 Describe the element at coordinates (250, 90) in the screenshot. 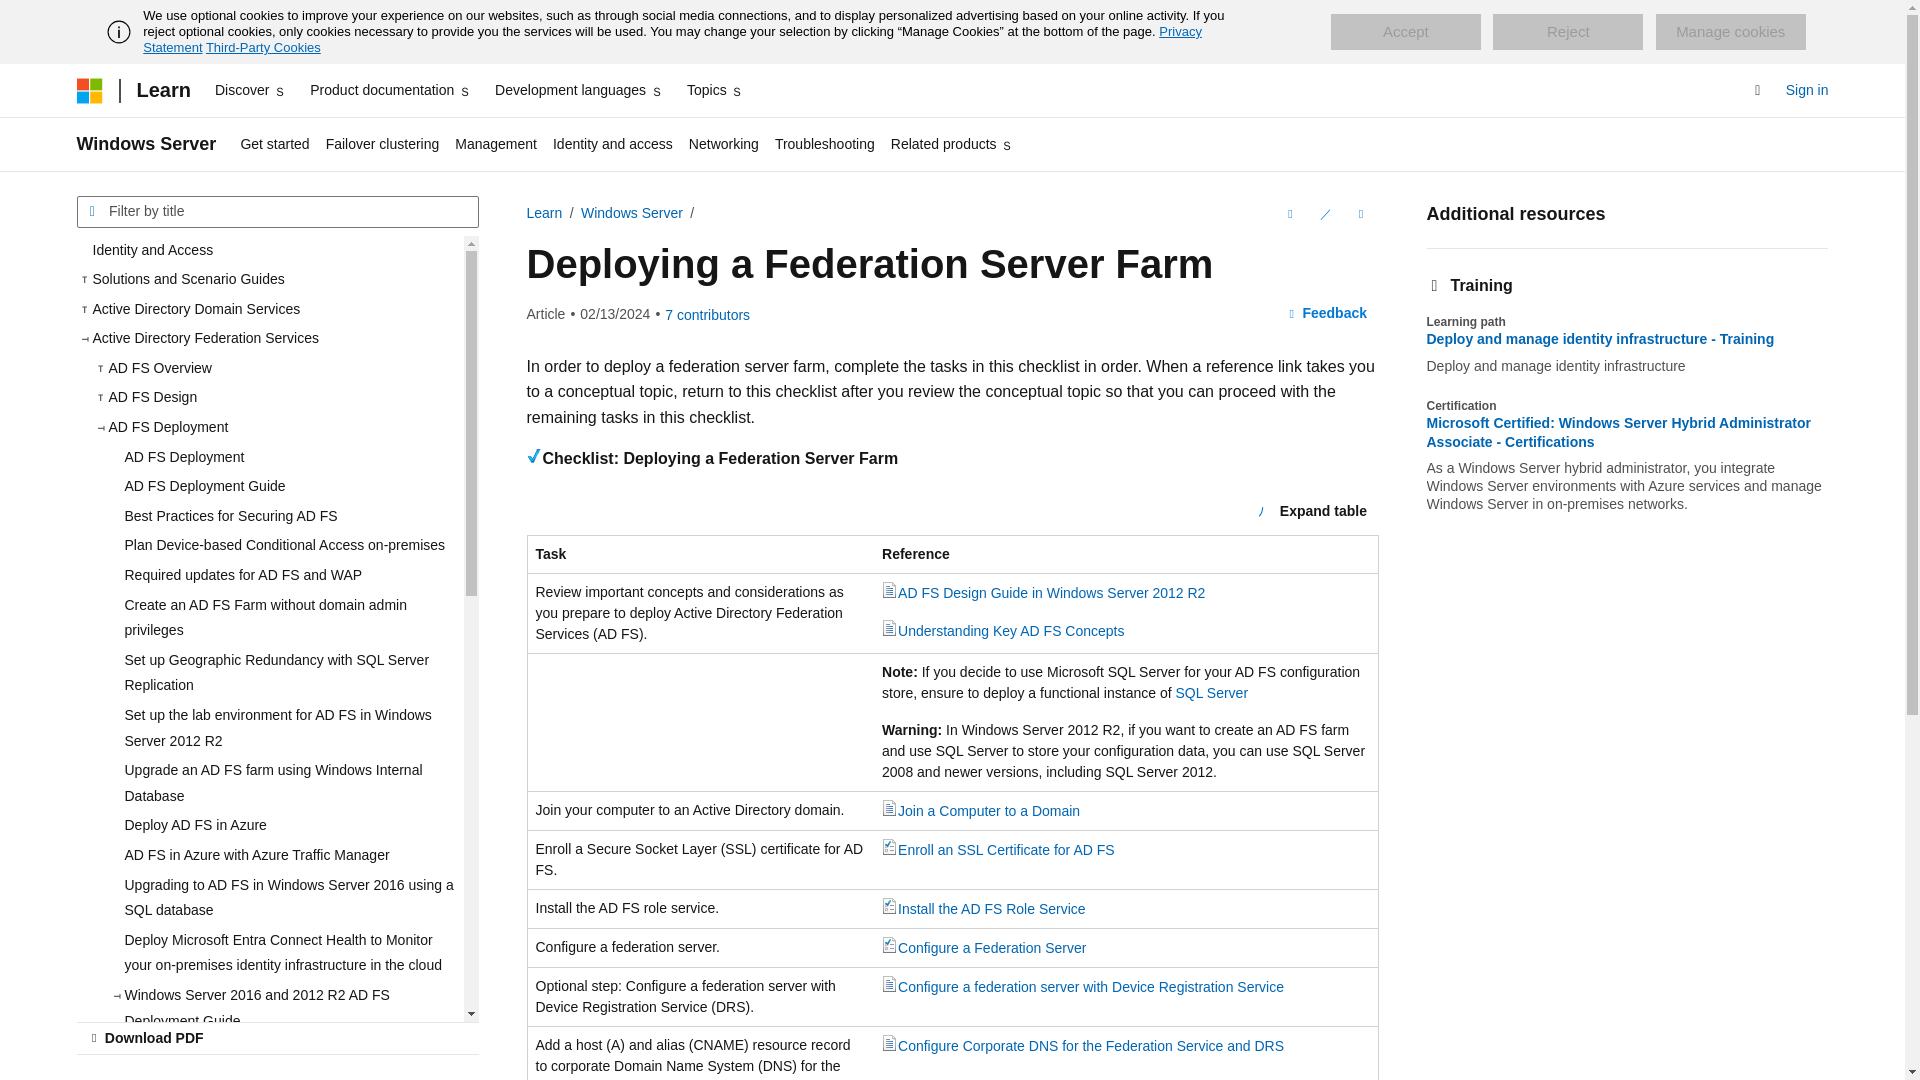

I see `Discover` at that location.